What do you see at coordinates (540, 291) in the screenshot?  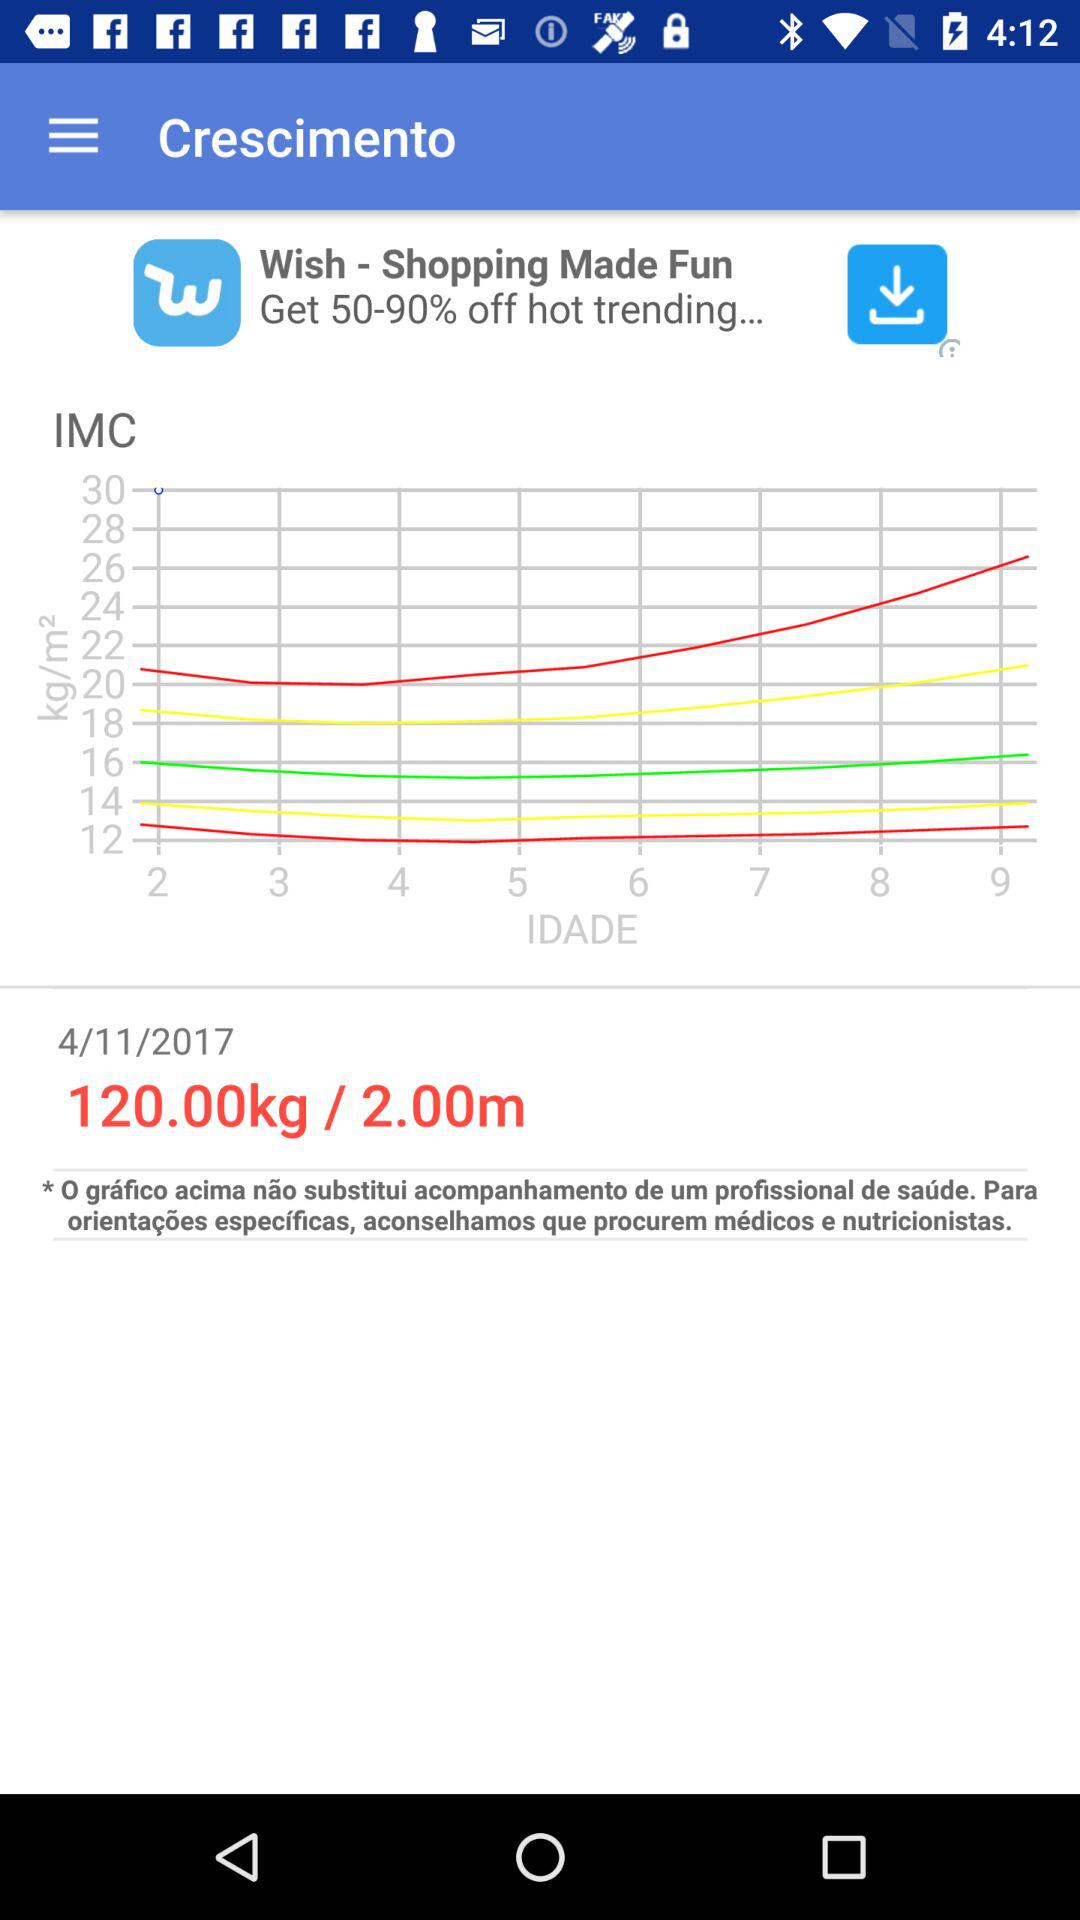 I see `wish advertisement` at bounding box center [540, 291].